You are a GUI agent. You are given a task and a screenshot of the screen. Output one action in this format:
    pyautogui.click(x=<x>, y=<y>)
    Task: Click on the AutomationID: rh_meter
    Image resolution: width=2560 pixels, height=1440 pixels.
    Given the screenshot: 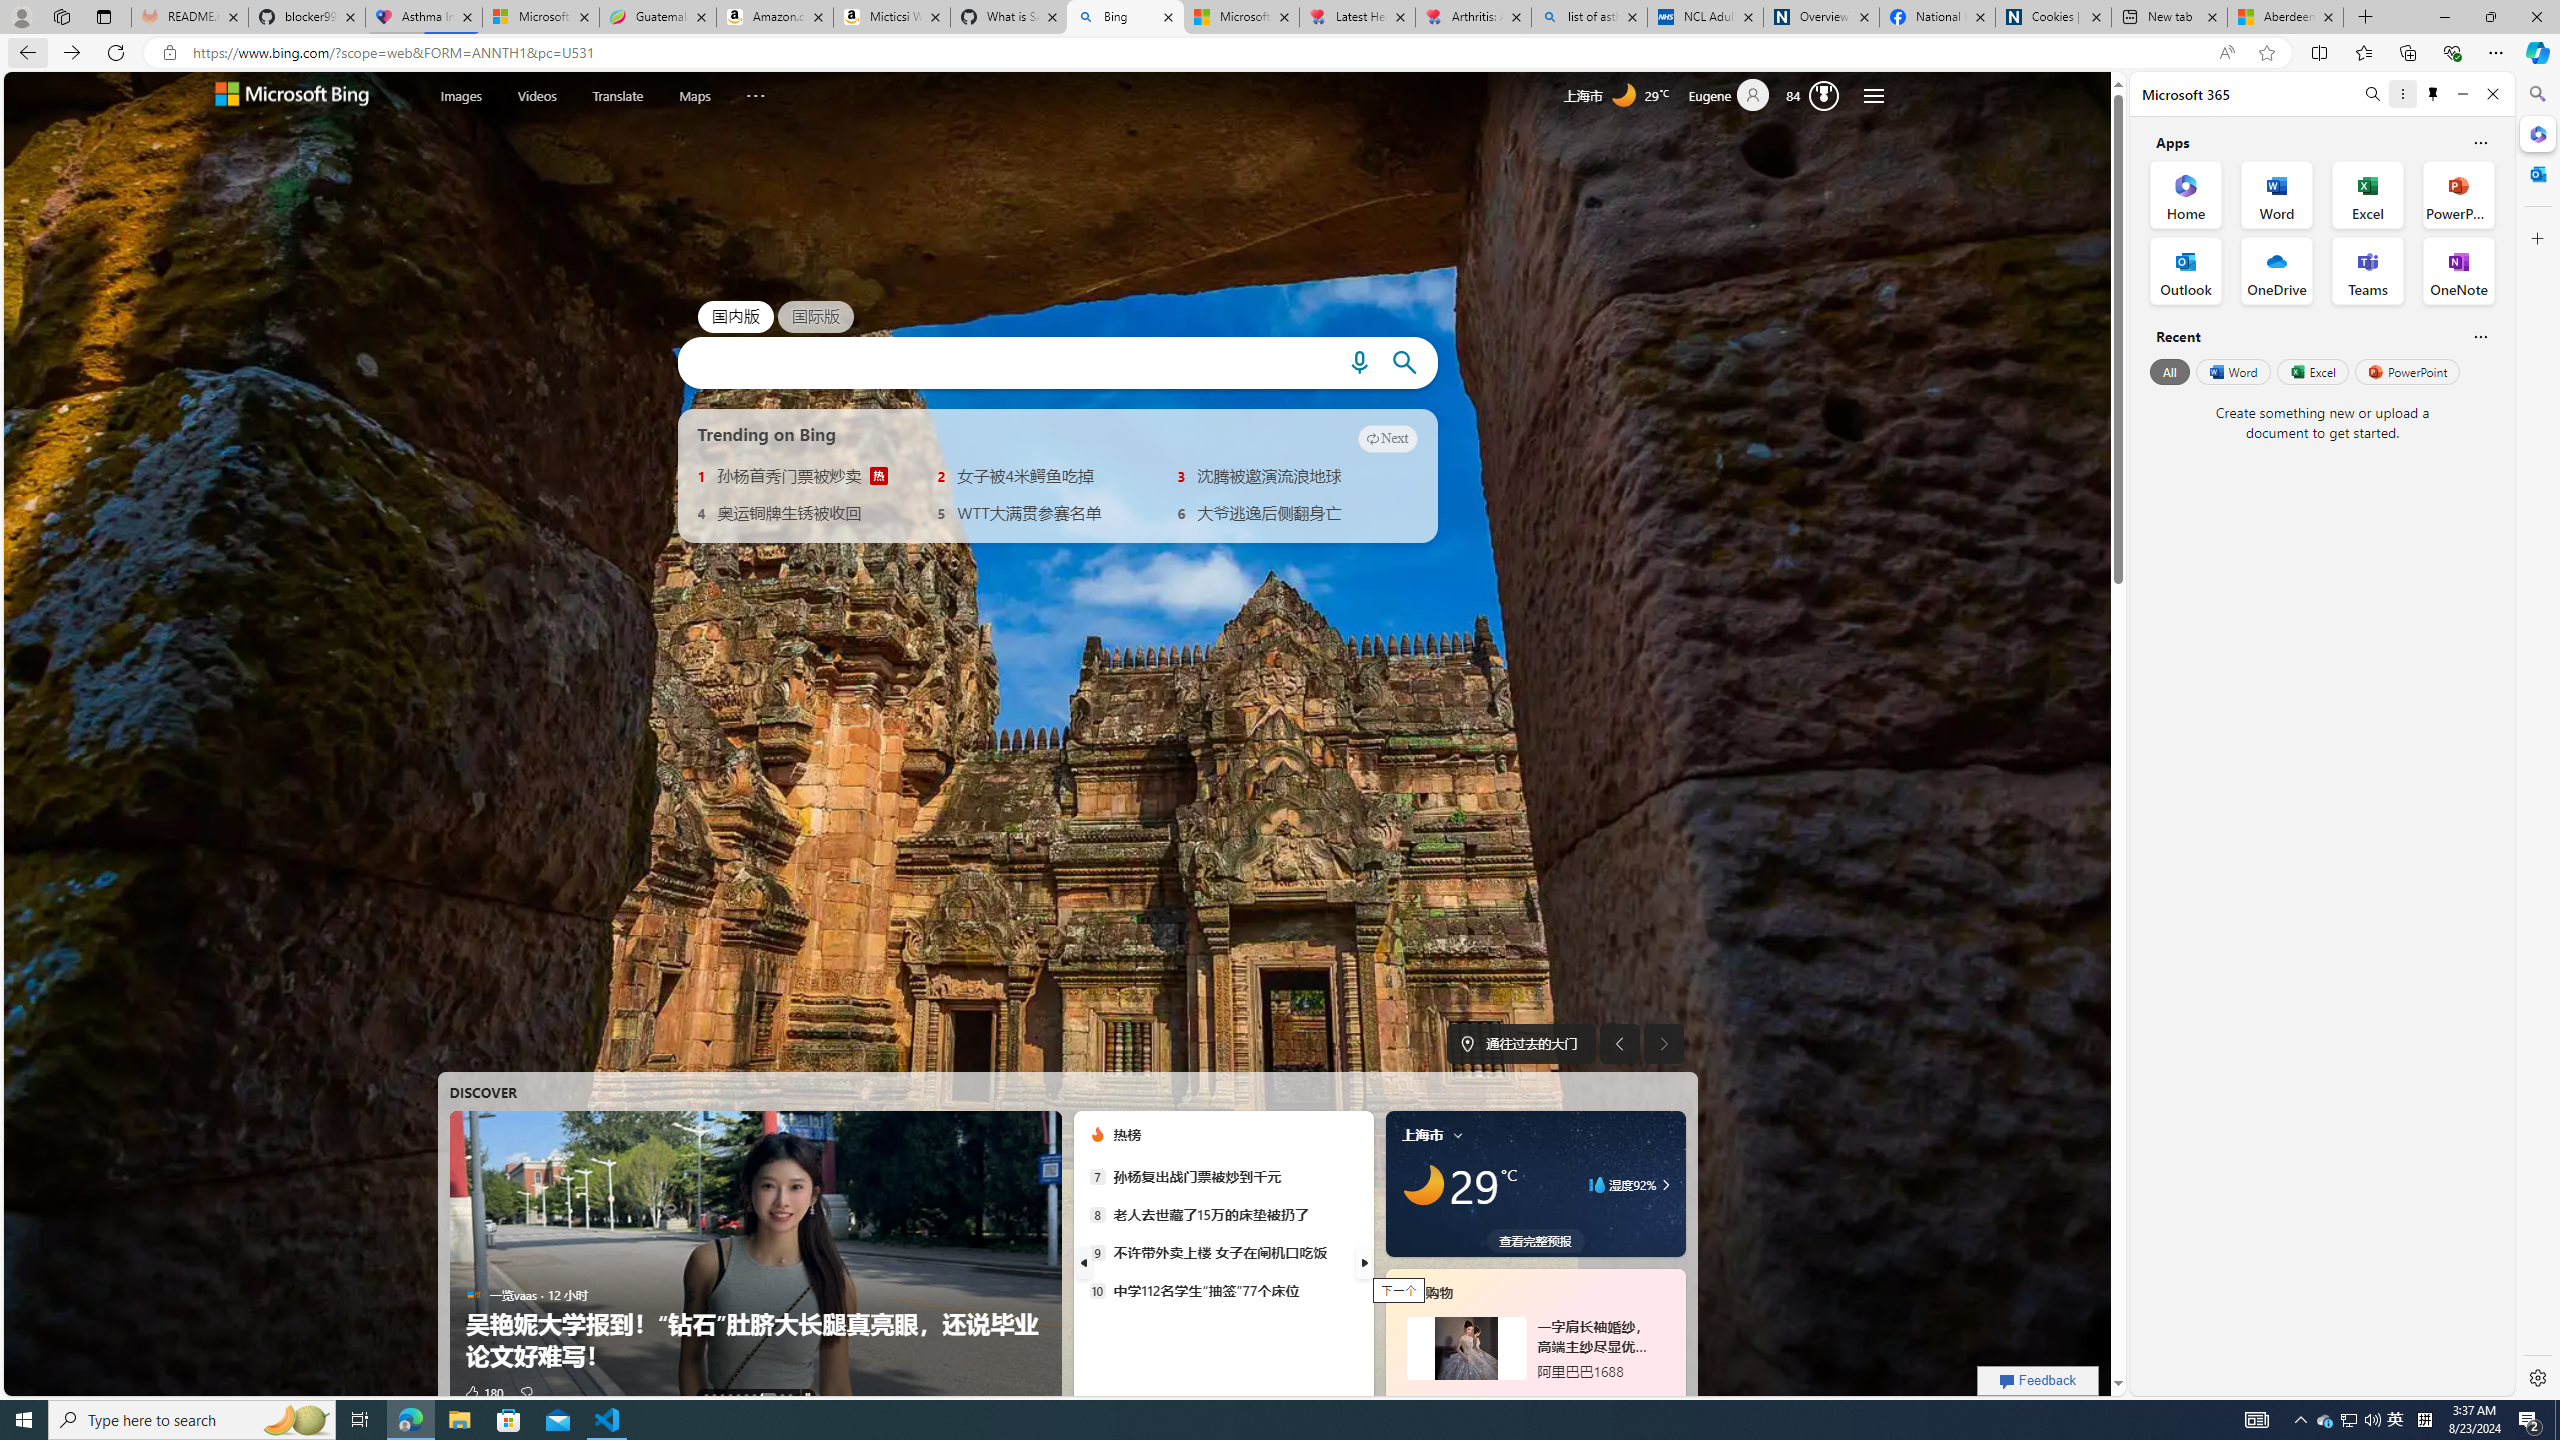 What is the action you would take?
    pyautogui.click(x=1824, y=95)
    